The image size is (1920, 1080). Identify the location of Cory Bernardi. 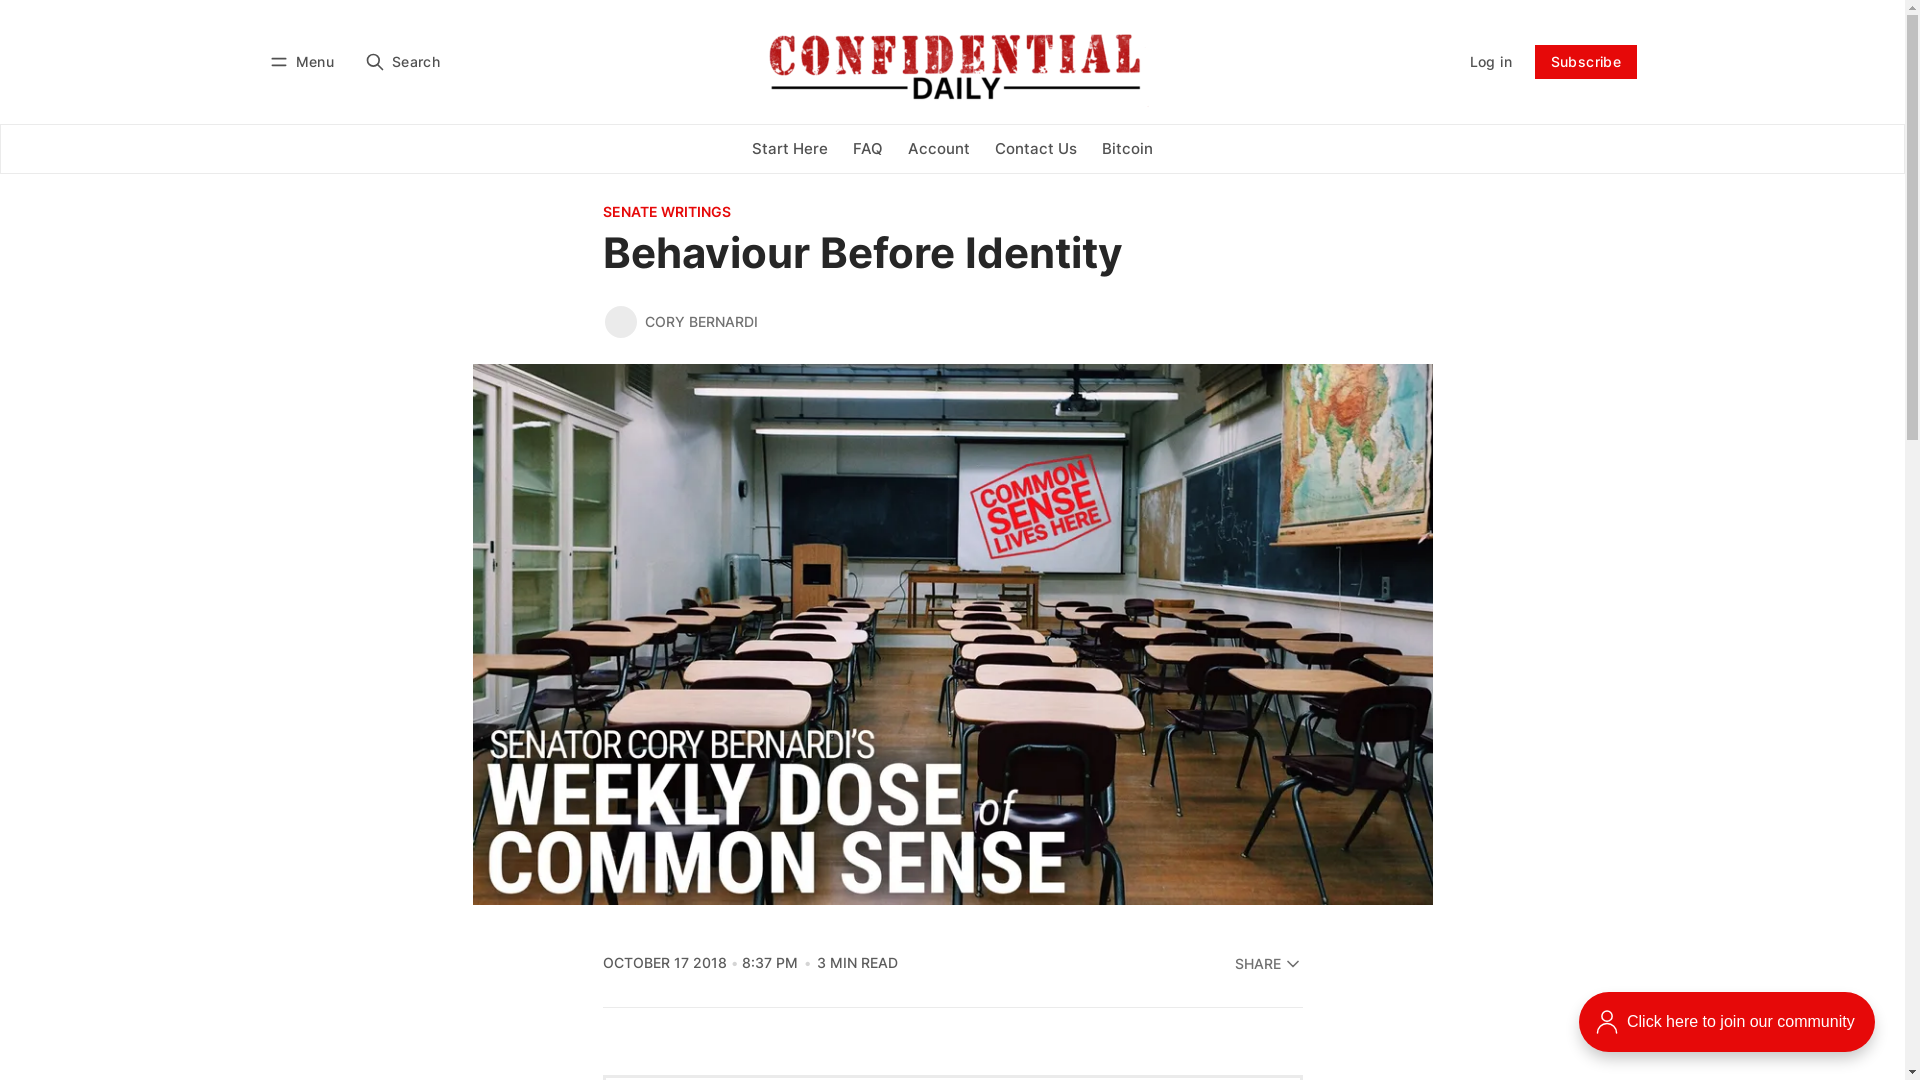
(620, 322).